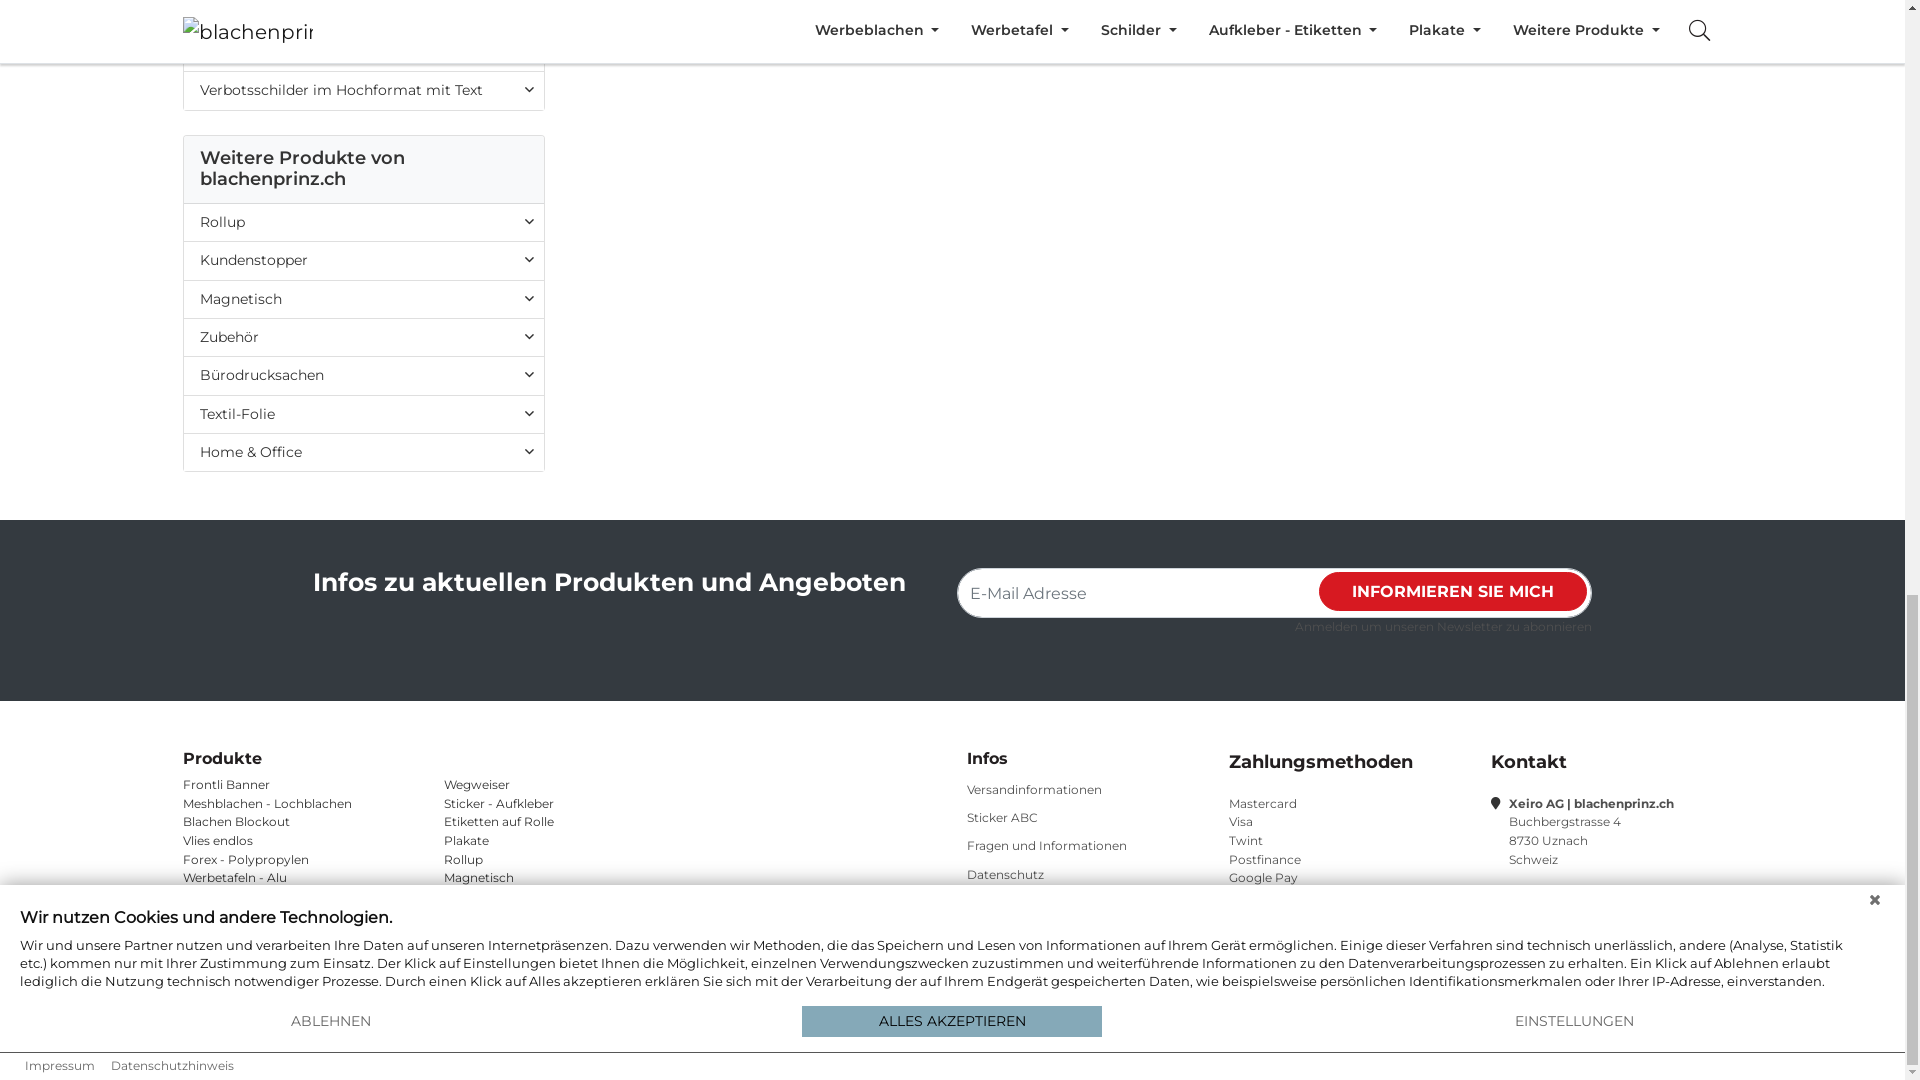 The width and height of the screenshot is (1920, 1080). What do you see at coordinates (364, 988) in the screenshot?
I see `Plakate` at bounding box center [364, 988].